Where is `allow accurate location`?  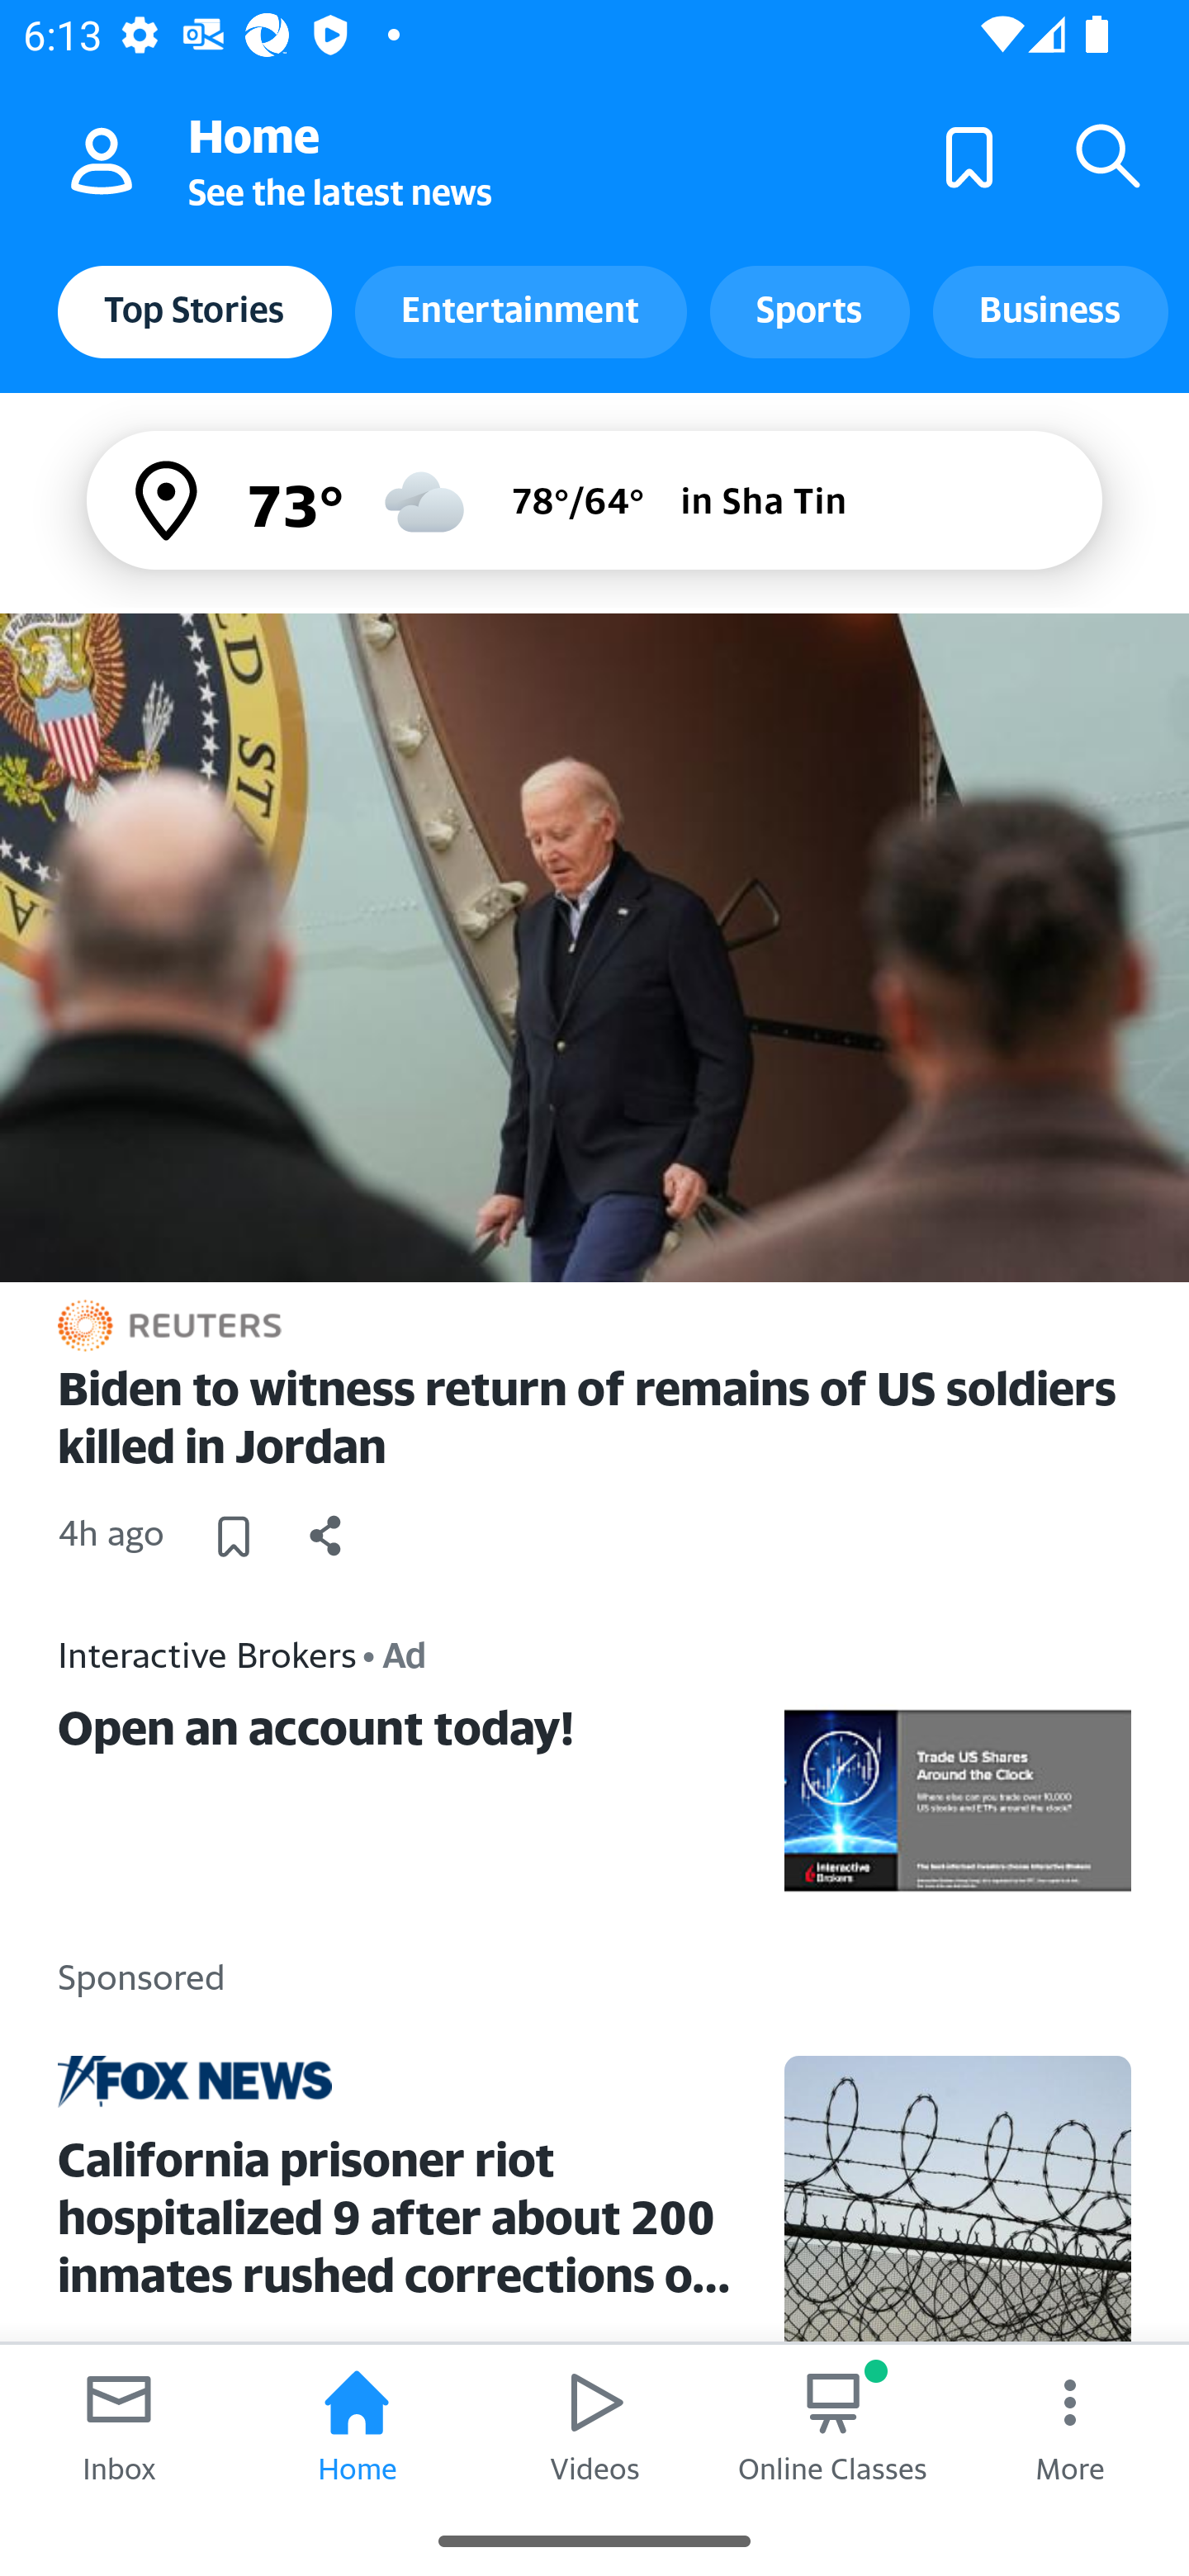 allow accurate location is located at coordinates (168, 500).